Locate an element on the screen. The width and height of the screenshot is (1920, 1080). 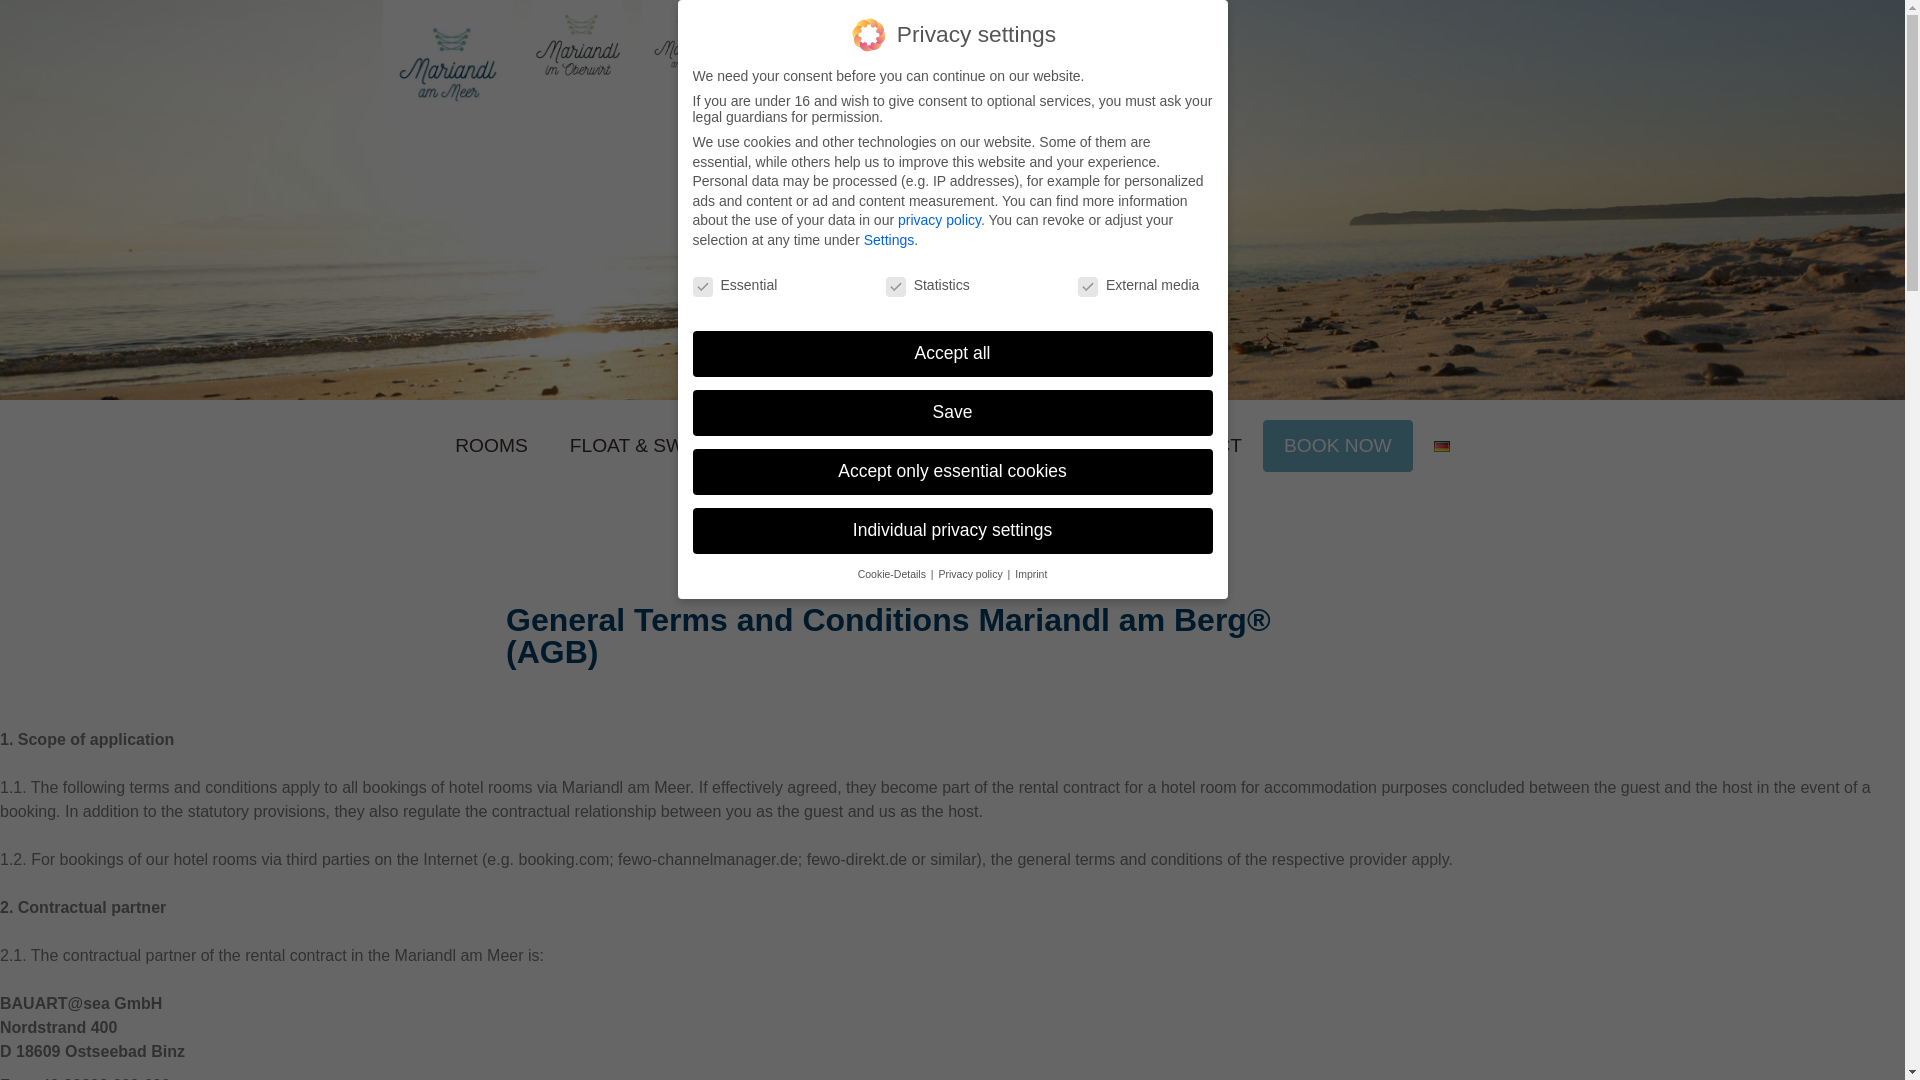
CONTACT is located at coordinates (1196, 446).